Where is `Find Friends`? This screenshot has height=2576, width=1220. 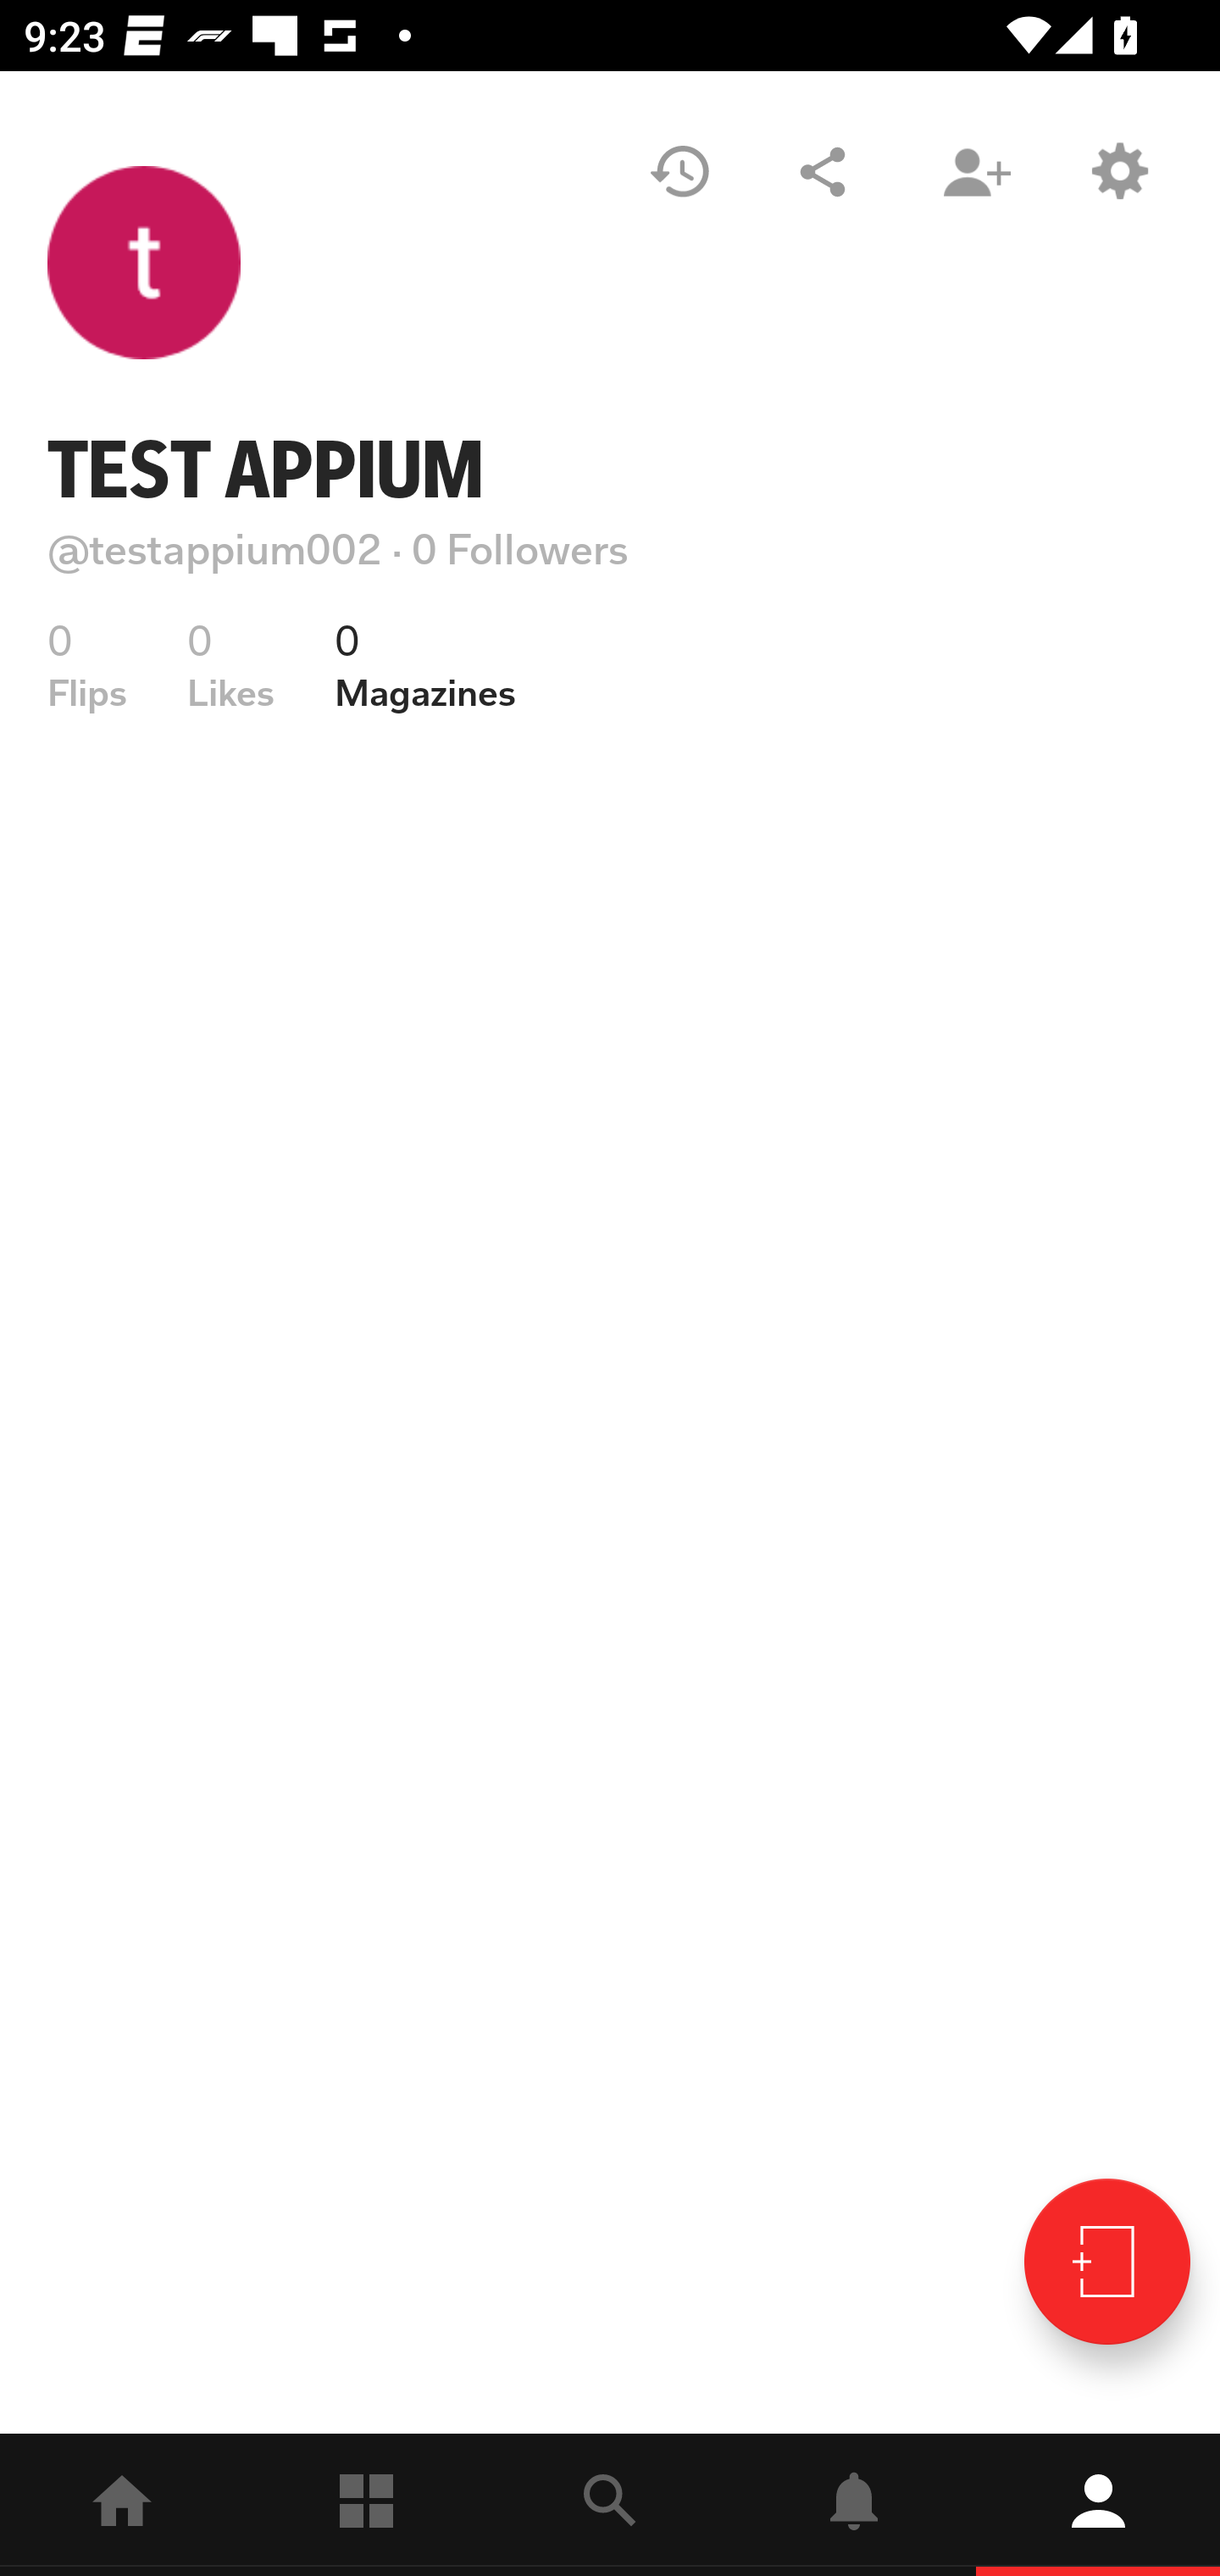
Find Friends is located at coordinates (976, 171).